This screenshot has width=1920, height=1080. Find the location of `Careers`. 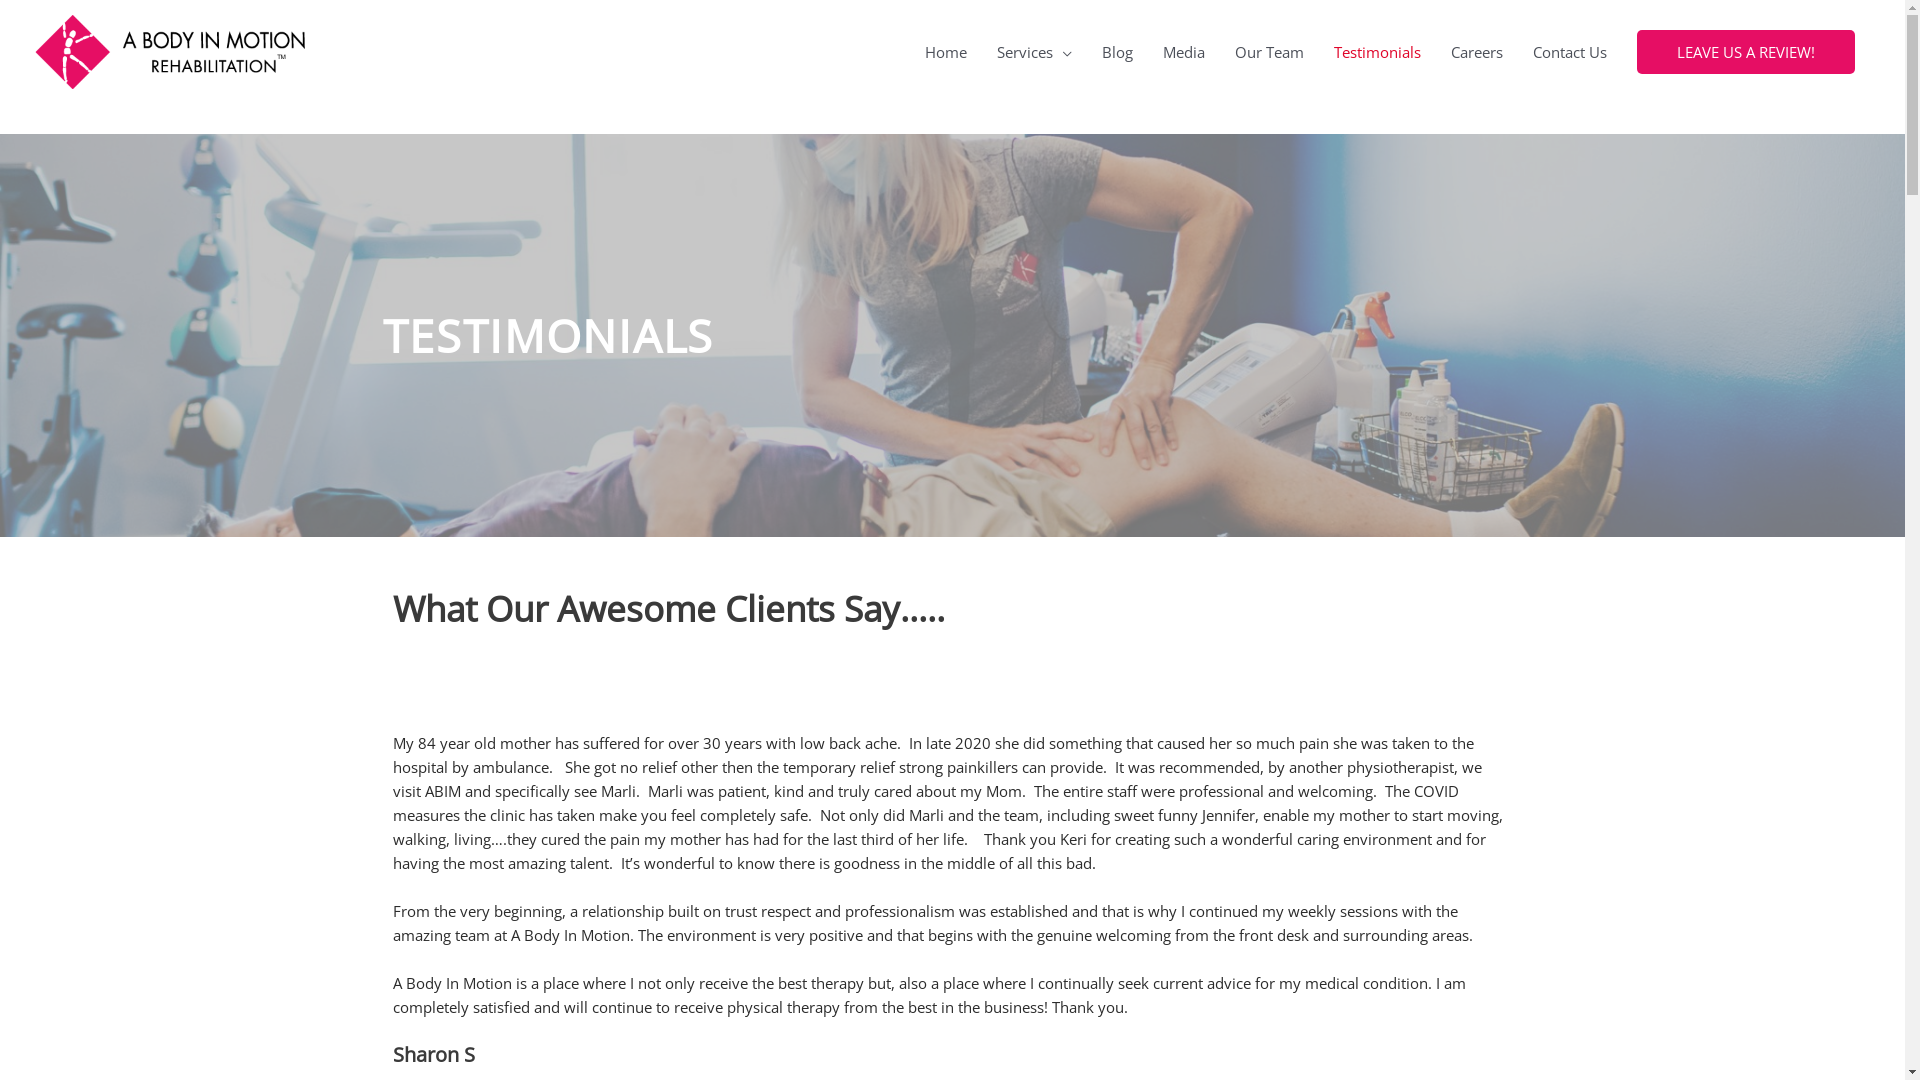

Careers is located at coordinates (1477, 52).